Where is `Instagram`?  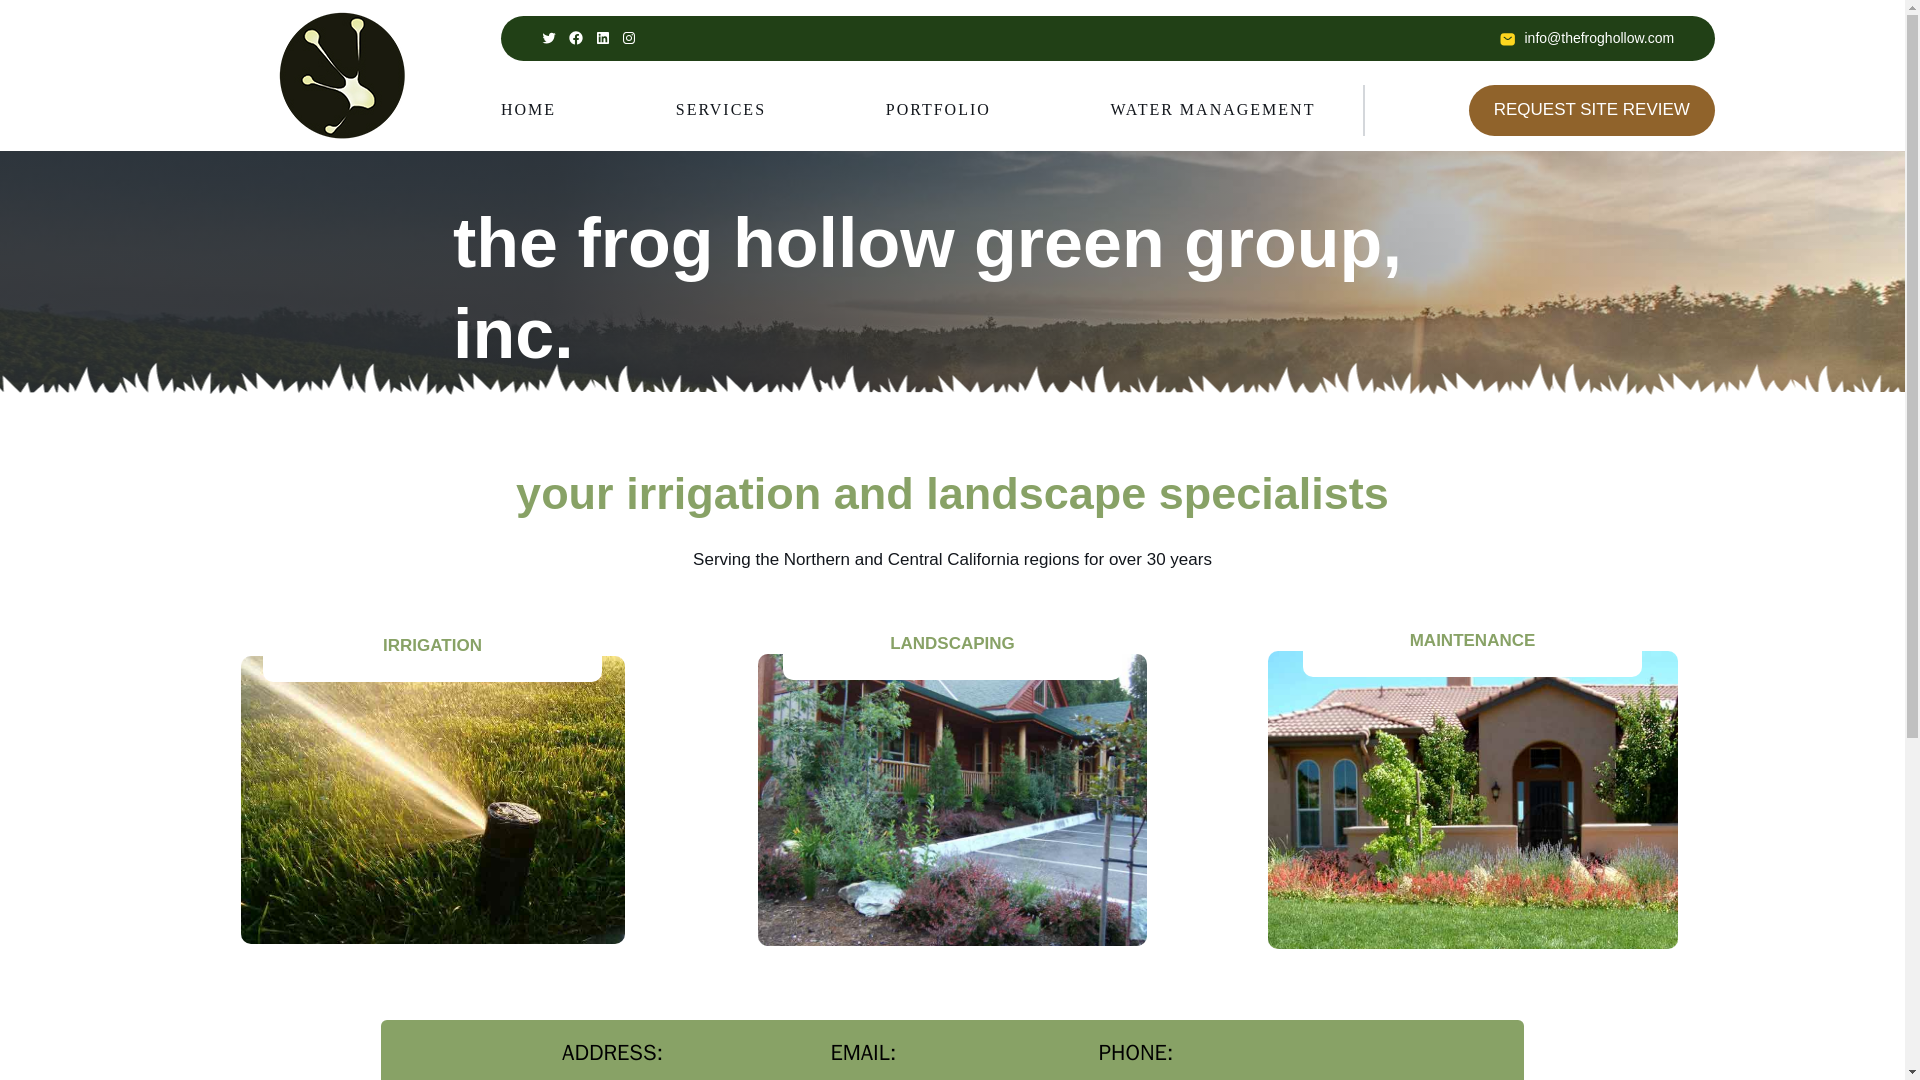
Instagram is located at coordinates (628, 38).